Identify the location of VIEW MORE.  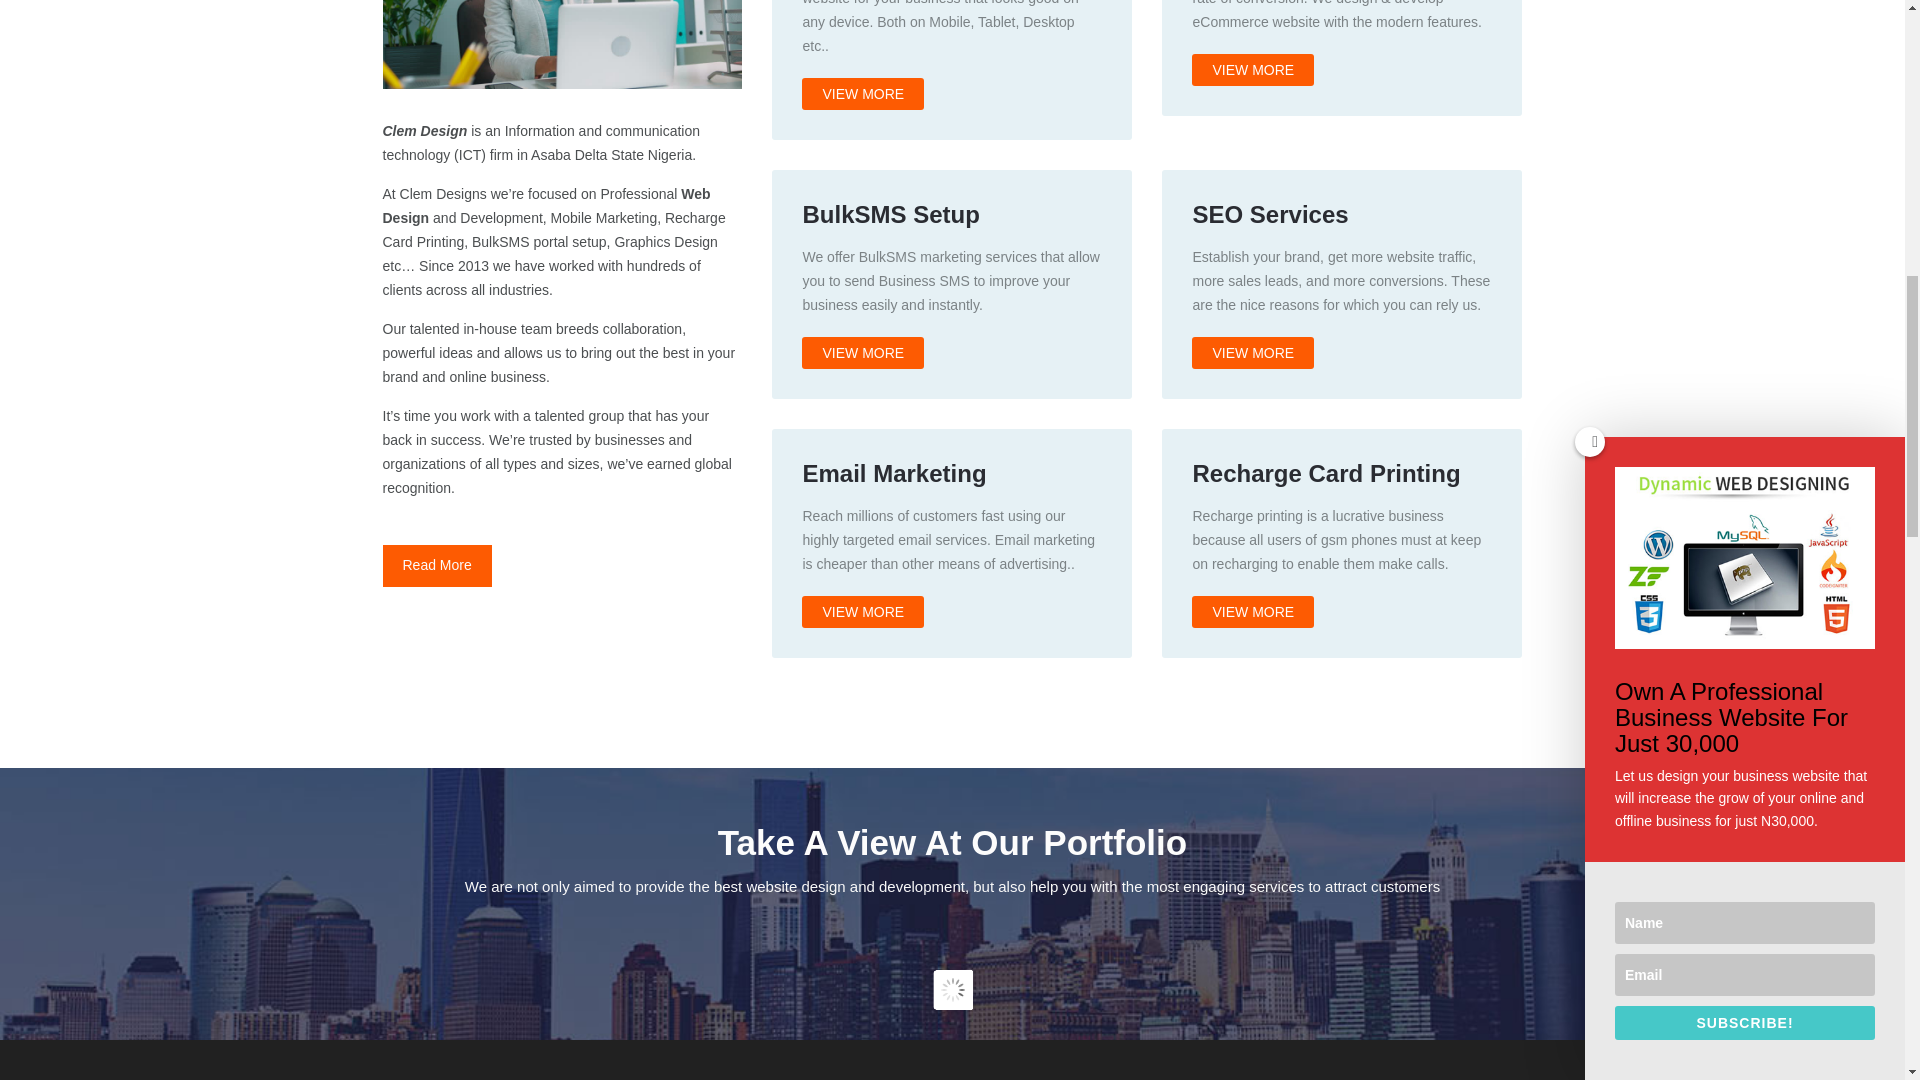
(951, 283).